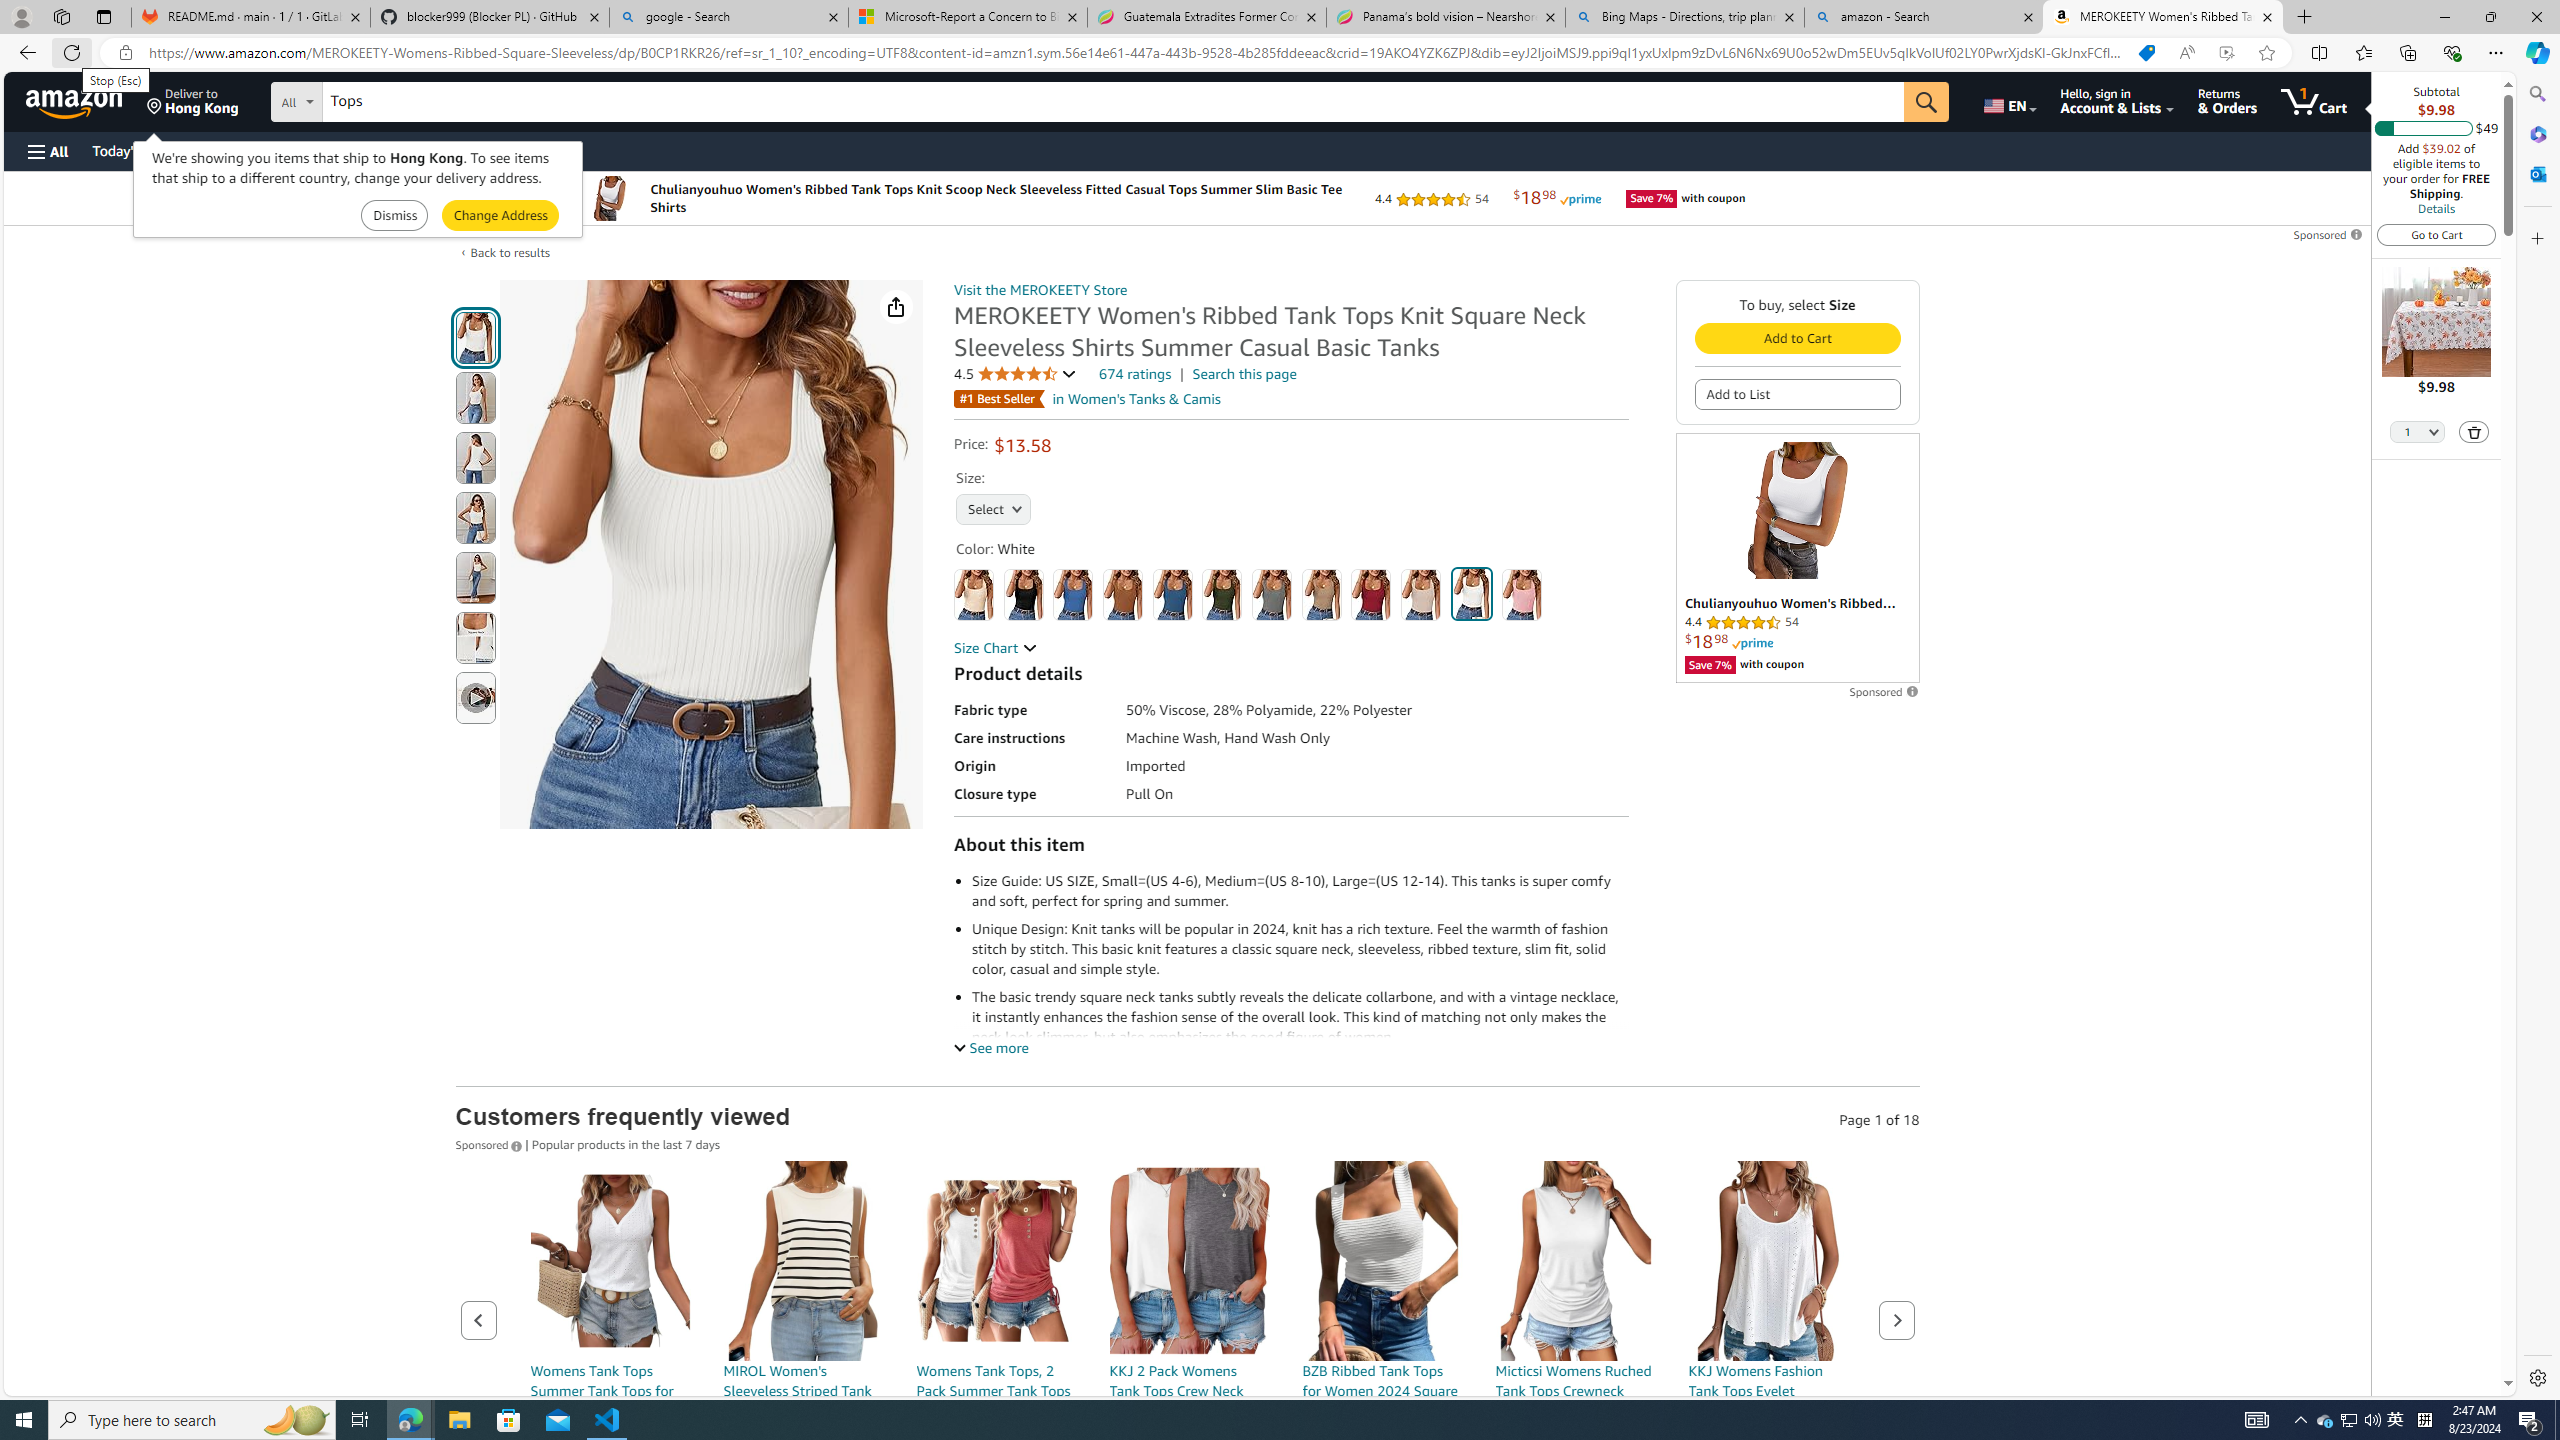  What do you see at coordinates (996, 1355) in the screenshot?
I see `215$23.99Save 10% with coupon (some sizes/colors)` at bounding box center [996, 1355].